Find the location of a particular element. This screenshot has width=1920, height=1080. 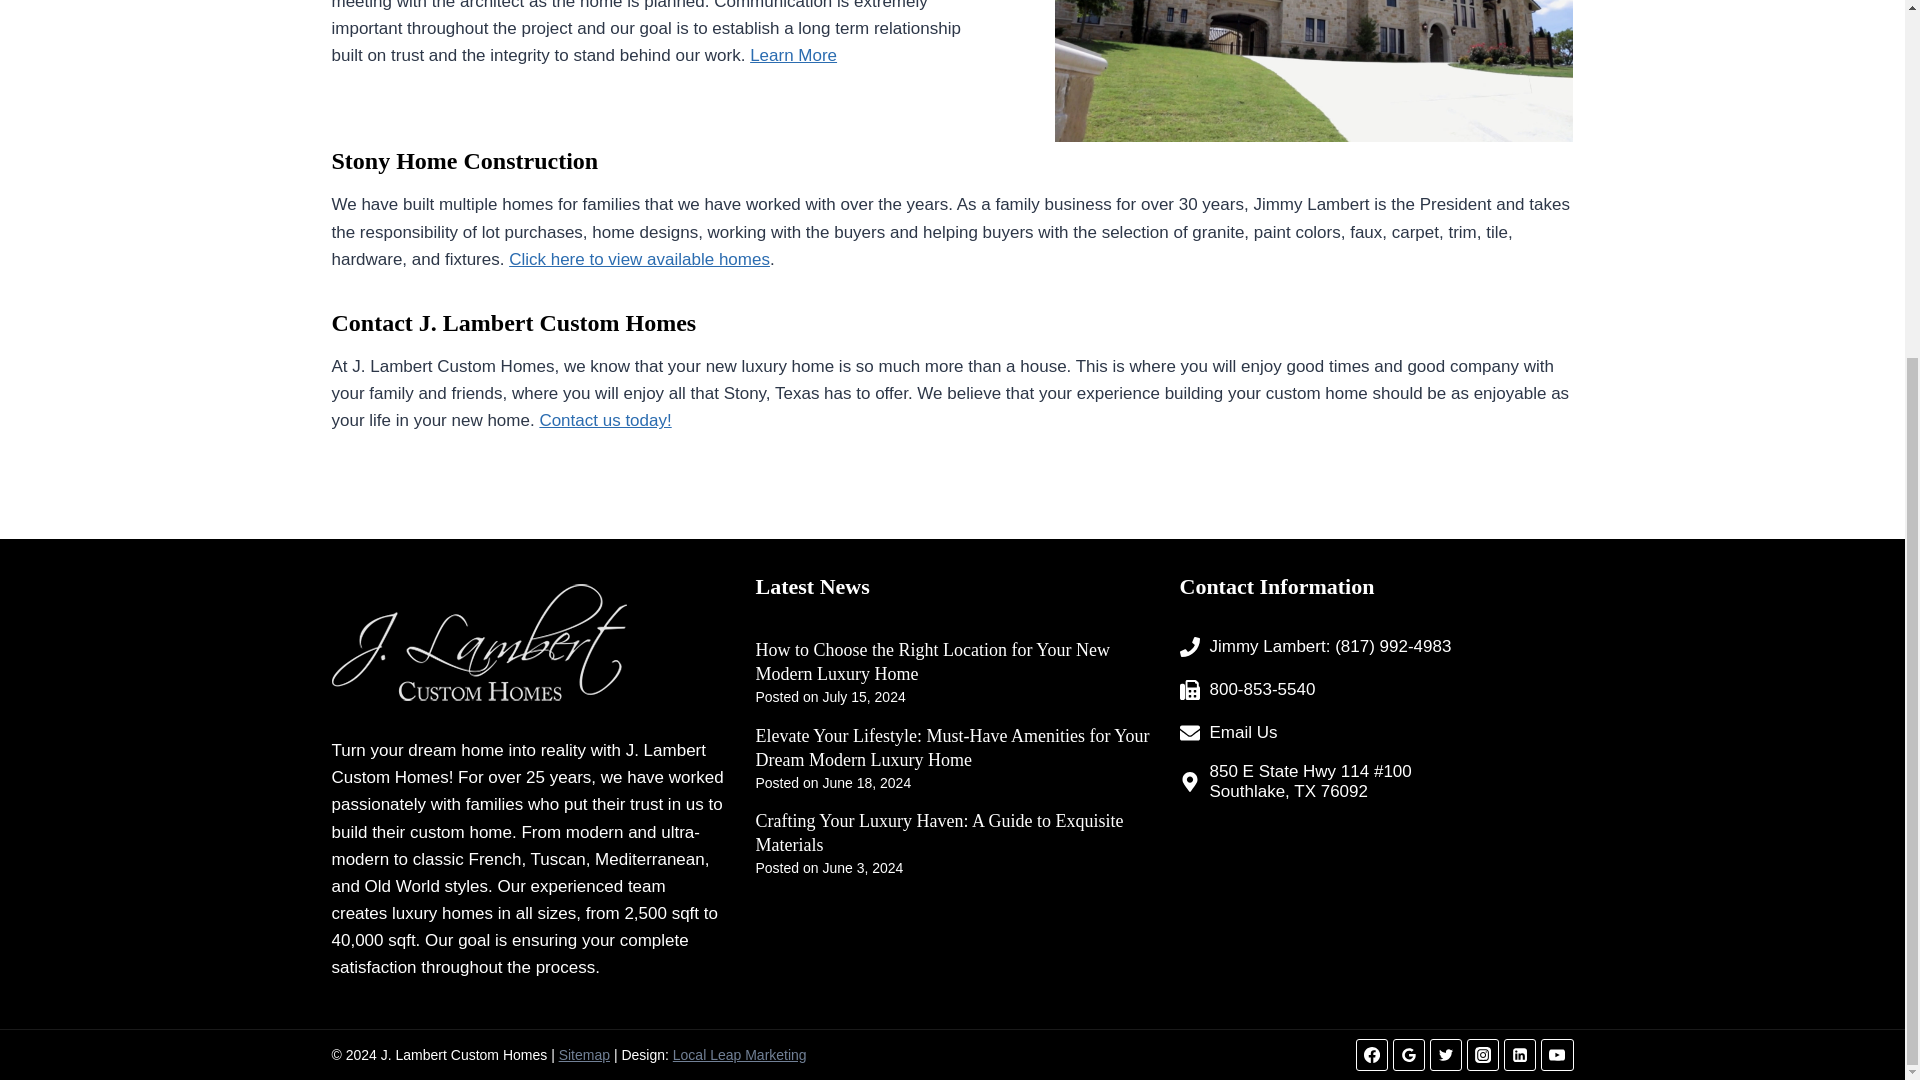

J. Lambert Custom Homes is located at coordinates (519, 764).